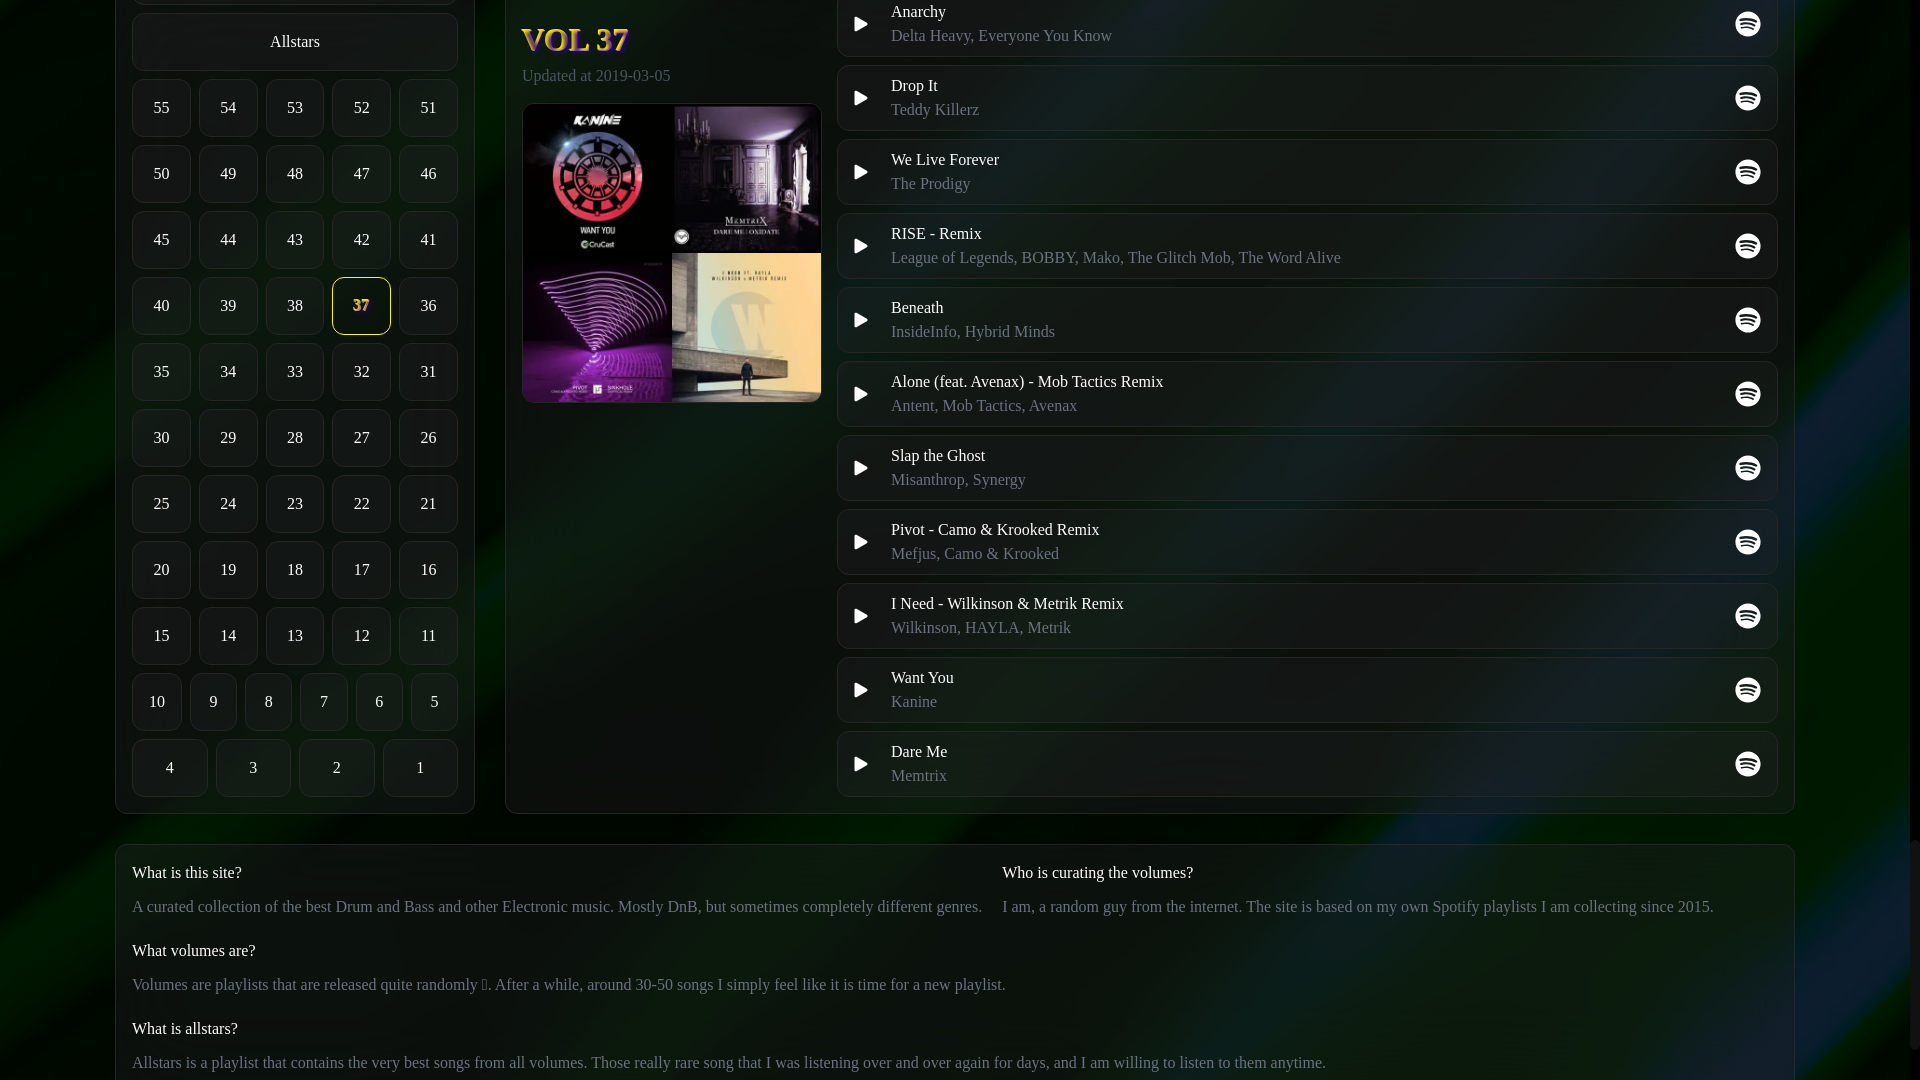 Image resolution: width=1920 pixels, height=1080 pixels. Describe the element at coordinates (1748, 23) in the screenshot. I see `Open in Spotify` at that location.